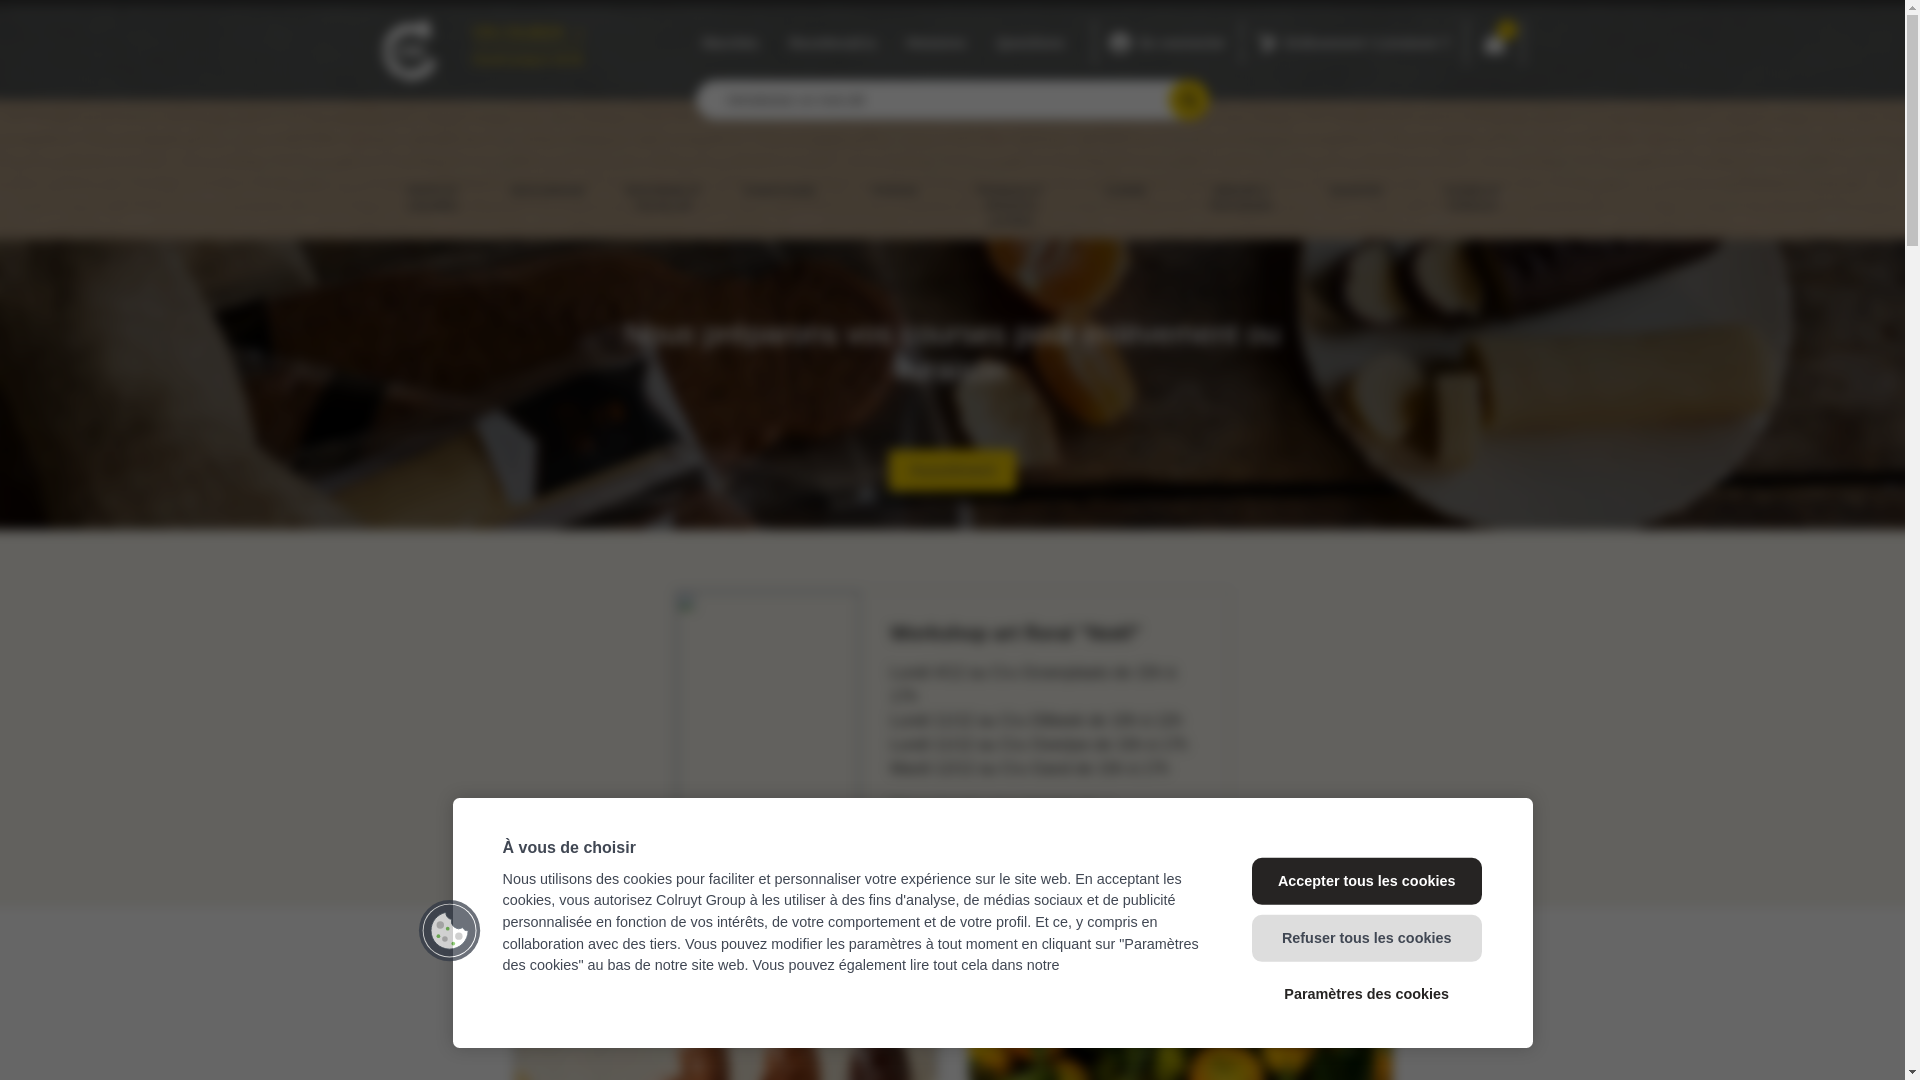 The image size is (1920, 1080). I want to click on Refuser tous les cookies, so click(1367, 938).